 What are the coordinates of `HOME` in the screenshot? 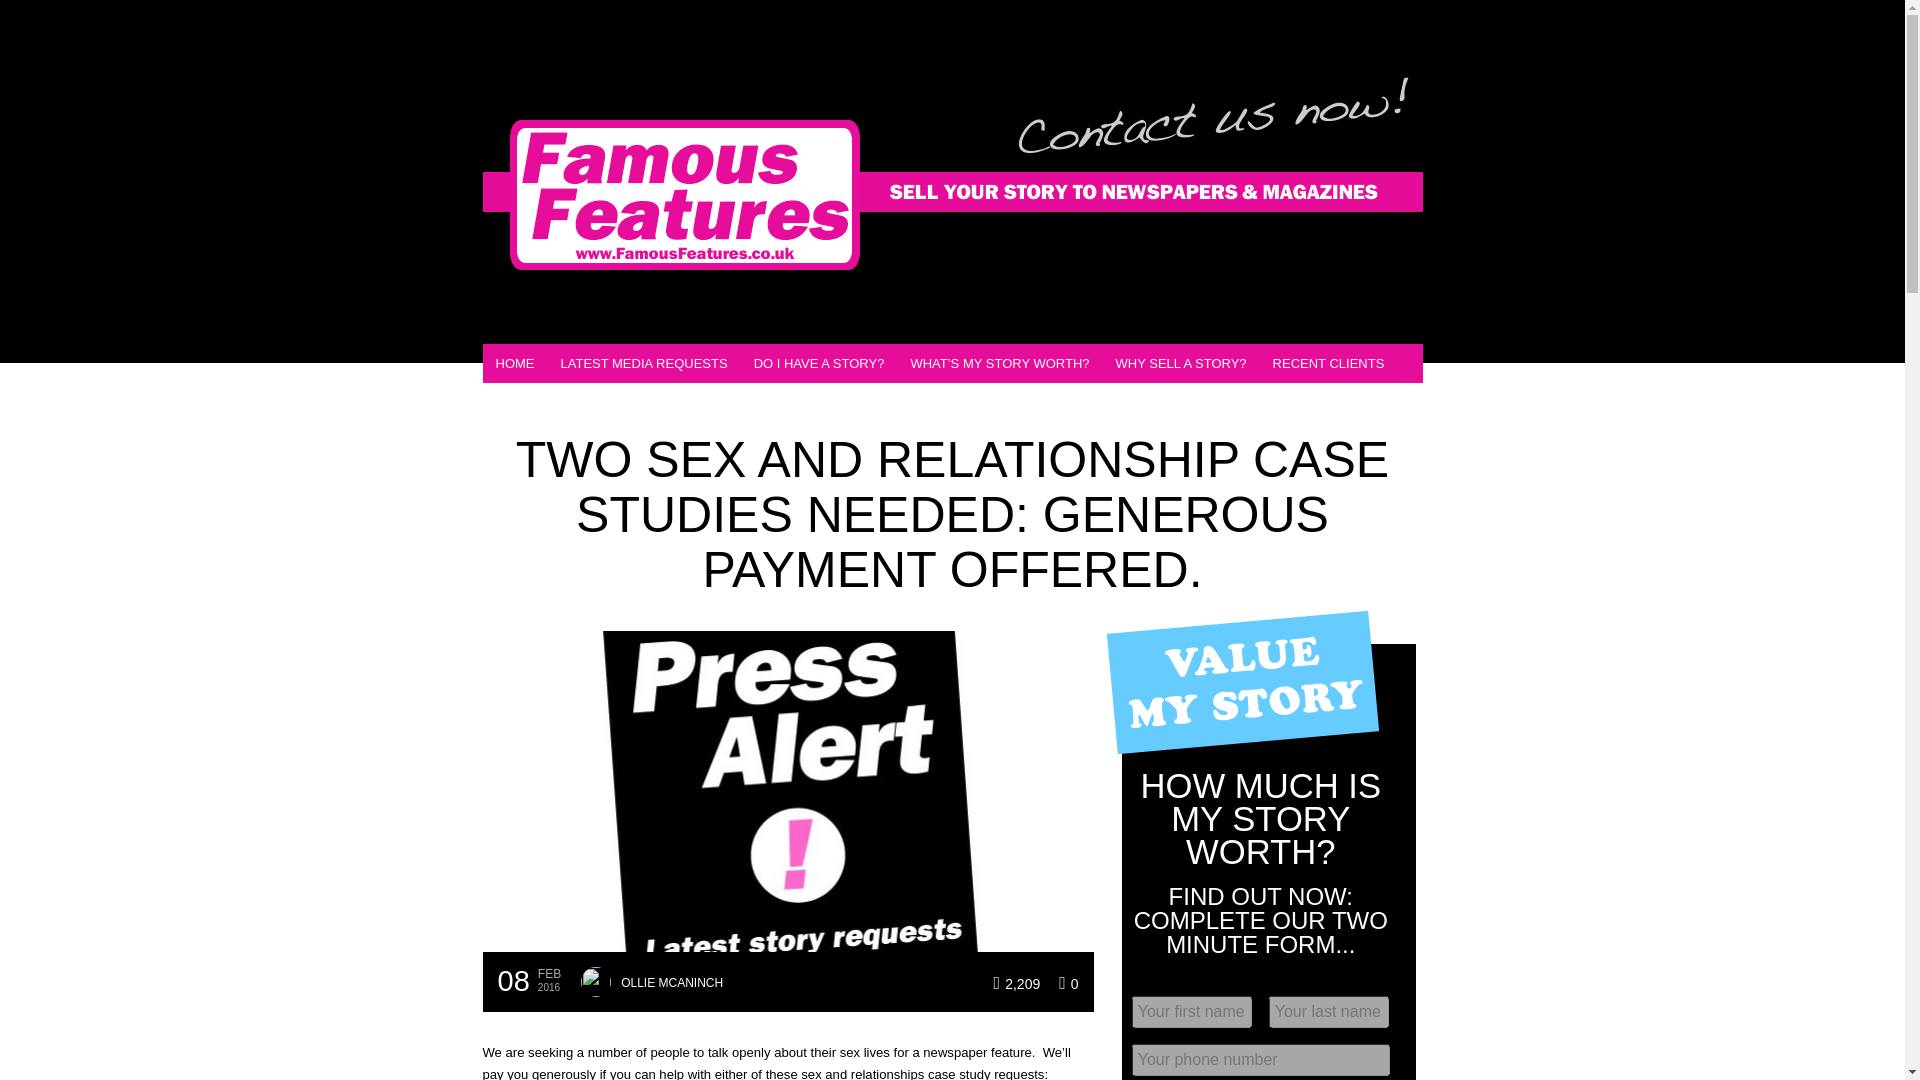 It's located at (514, 364).